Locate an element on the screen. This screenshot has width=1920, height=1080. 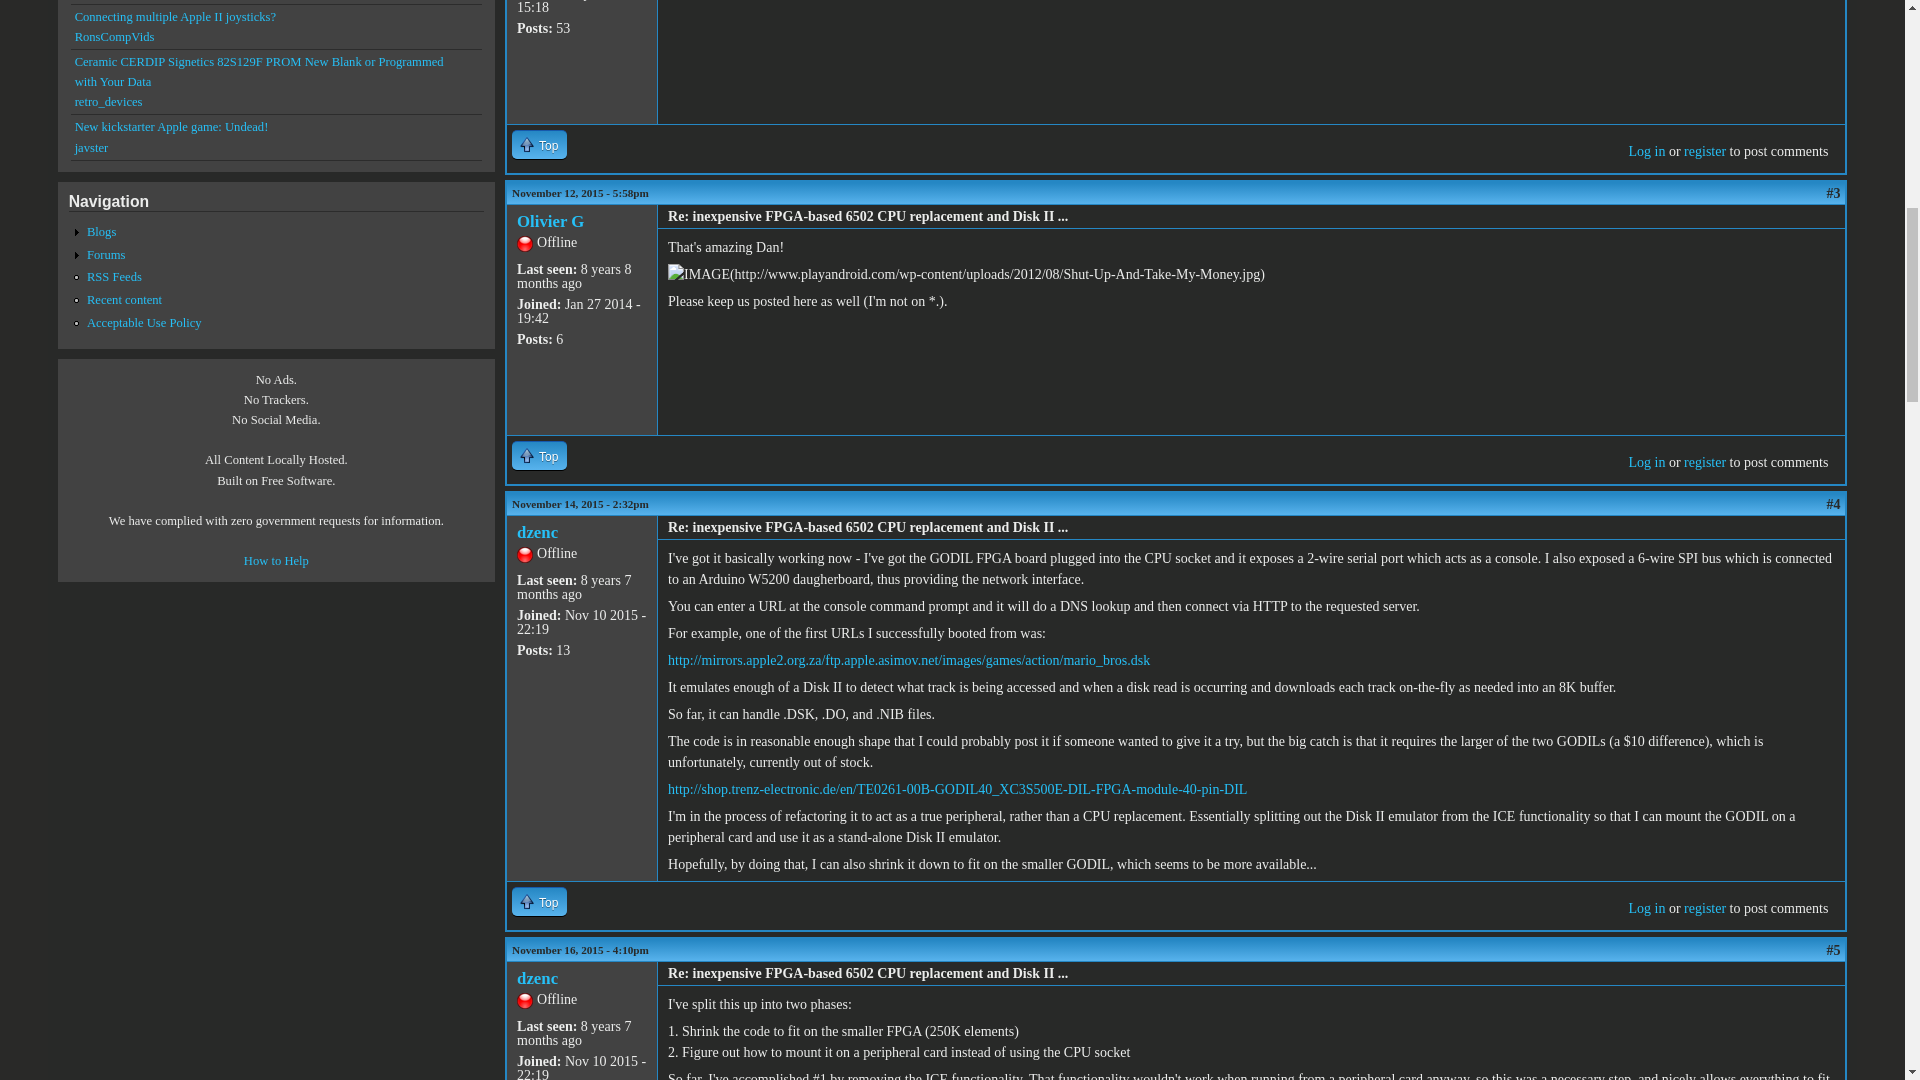
Jump to top of page is located at coordinates (539, 900).